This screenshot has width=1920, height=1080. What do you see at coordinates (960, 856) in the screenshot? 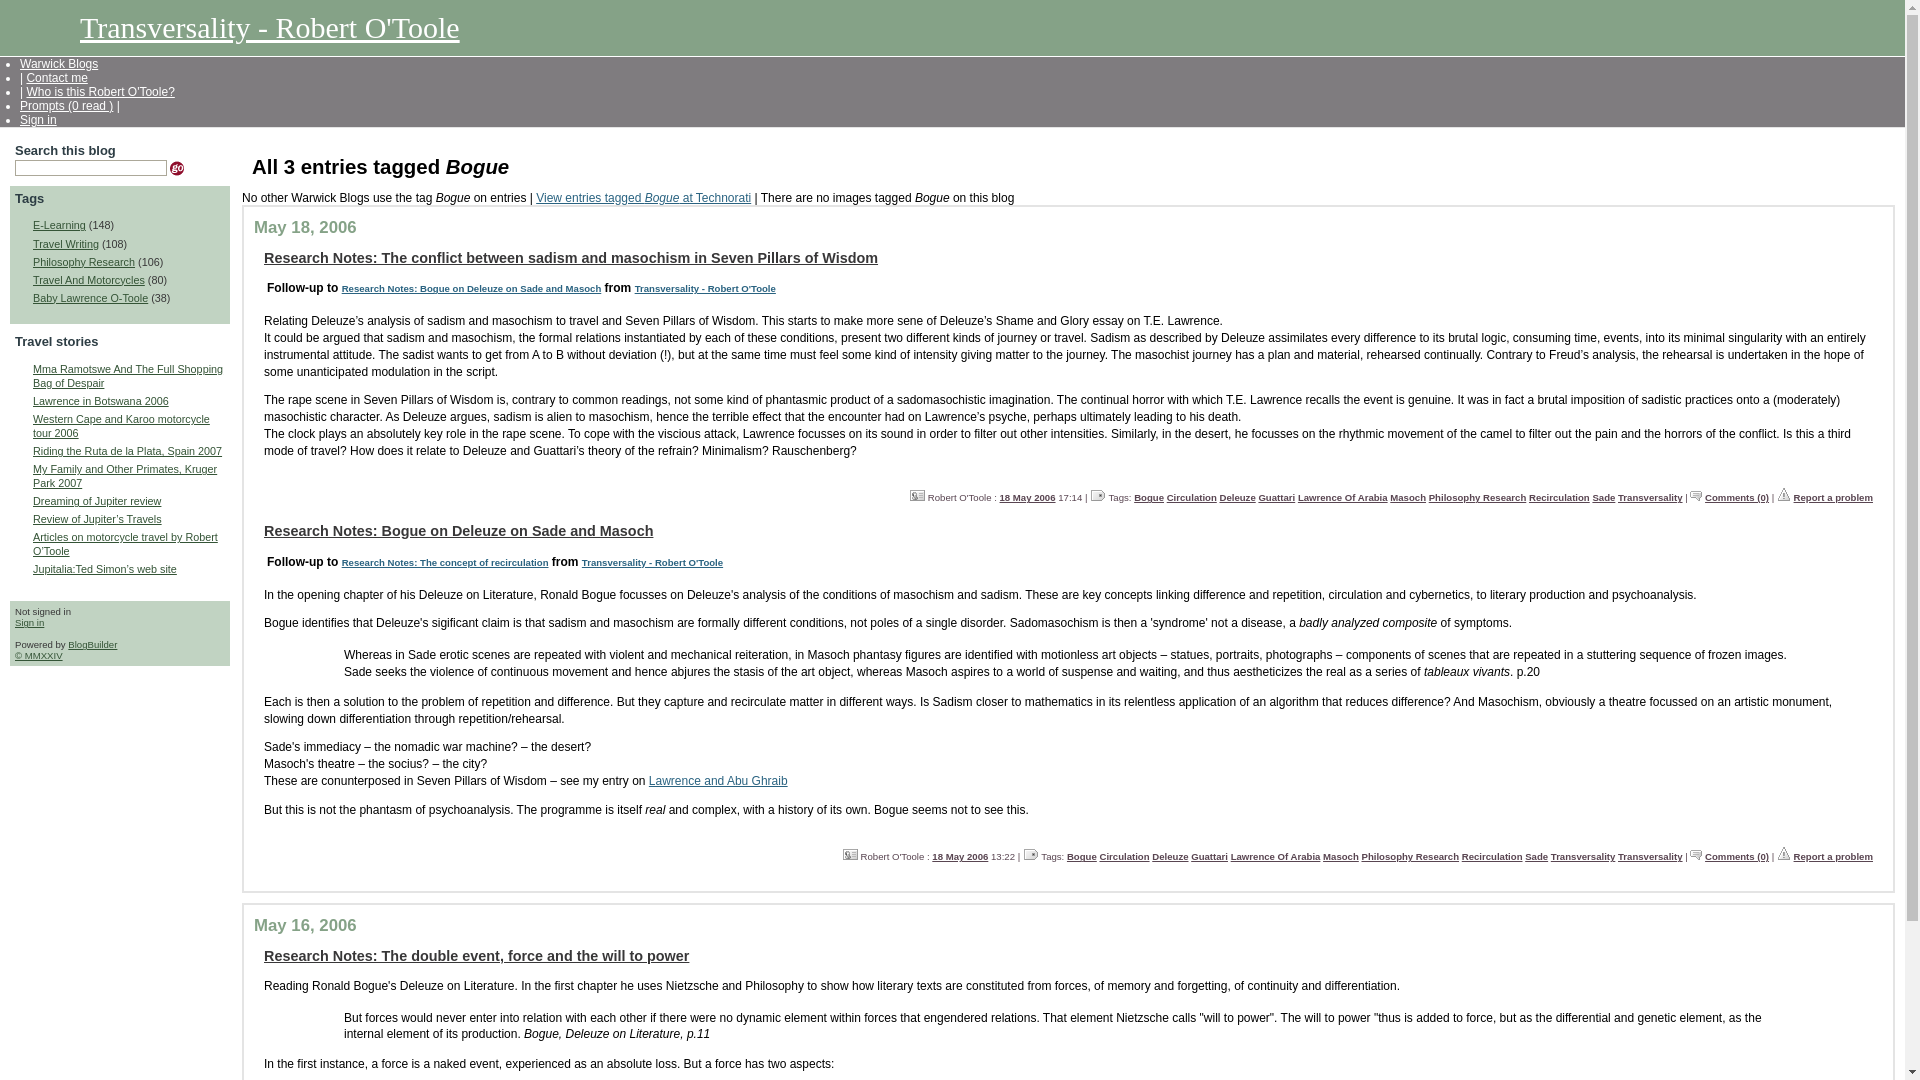
I see `18 May 2006` at bounding box center [960, 856].